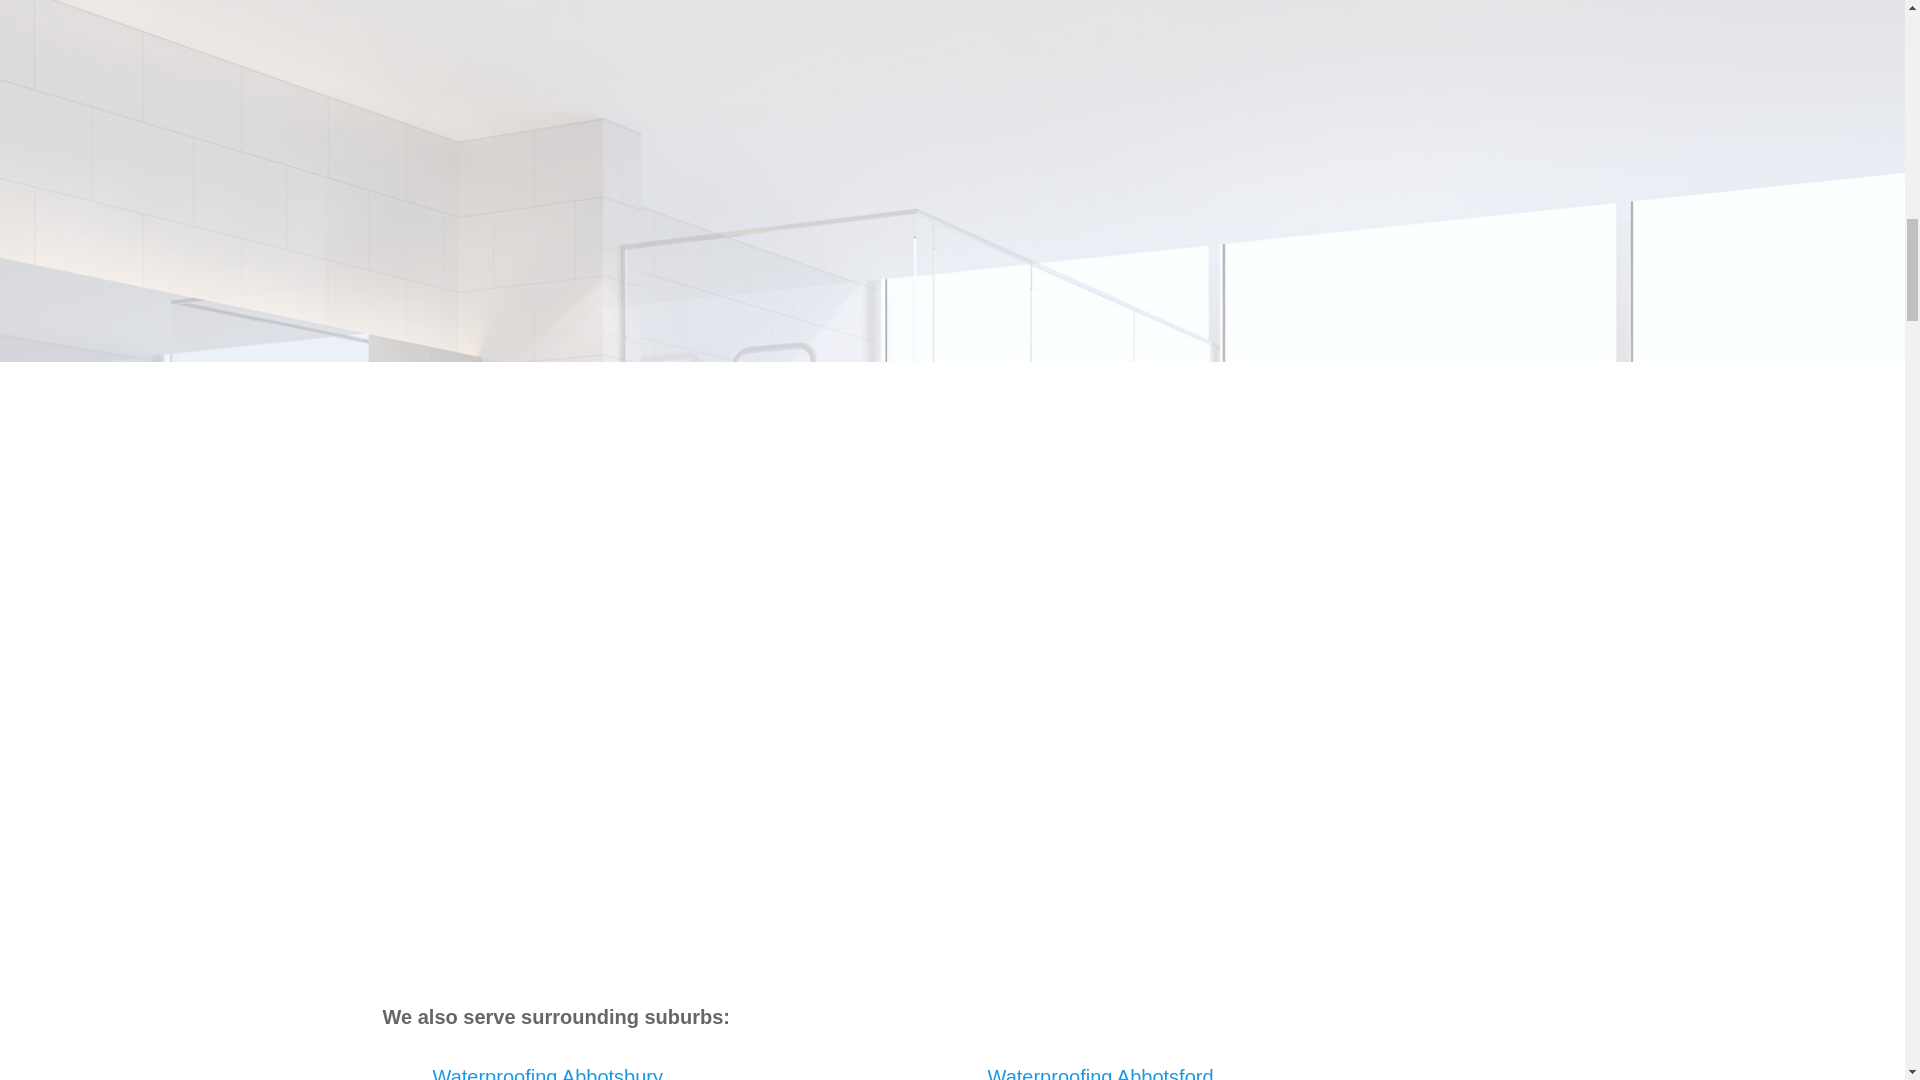  What do you see at coordinates (547, 1072) in the screenshot?
I see `Waterproofing Abbotsbury` at bounding box center [547, 1072].